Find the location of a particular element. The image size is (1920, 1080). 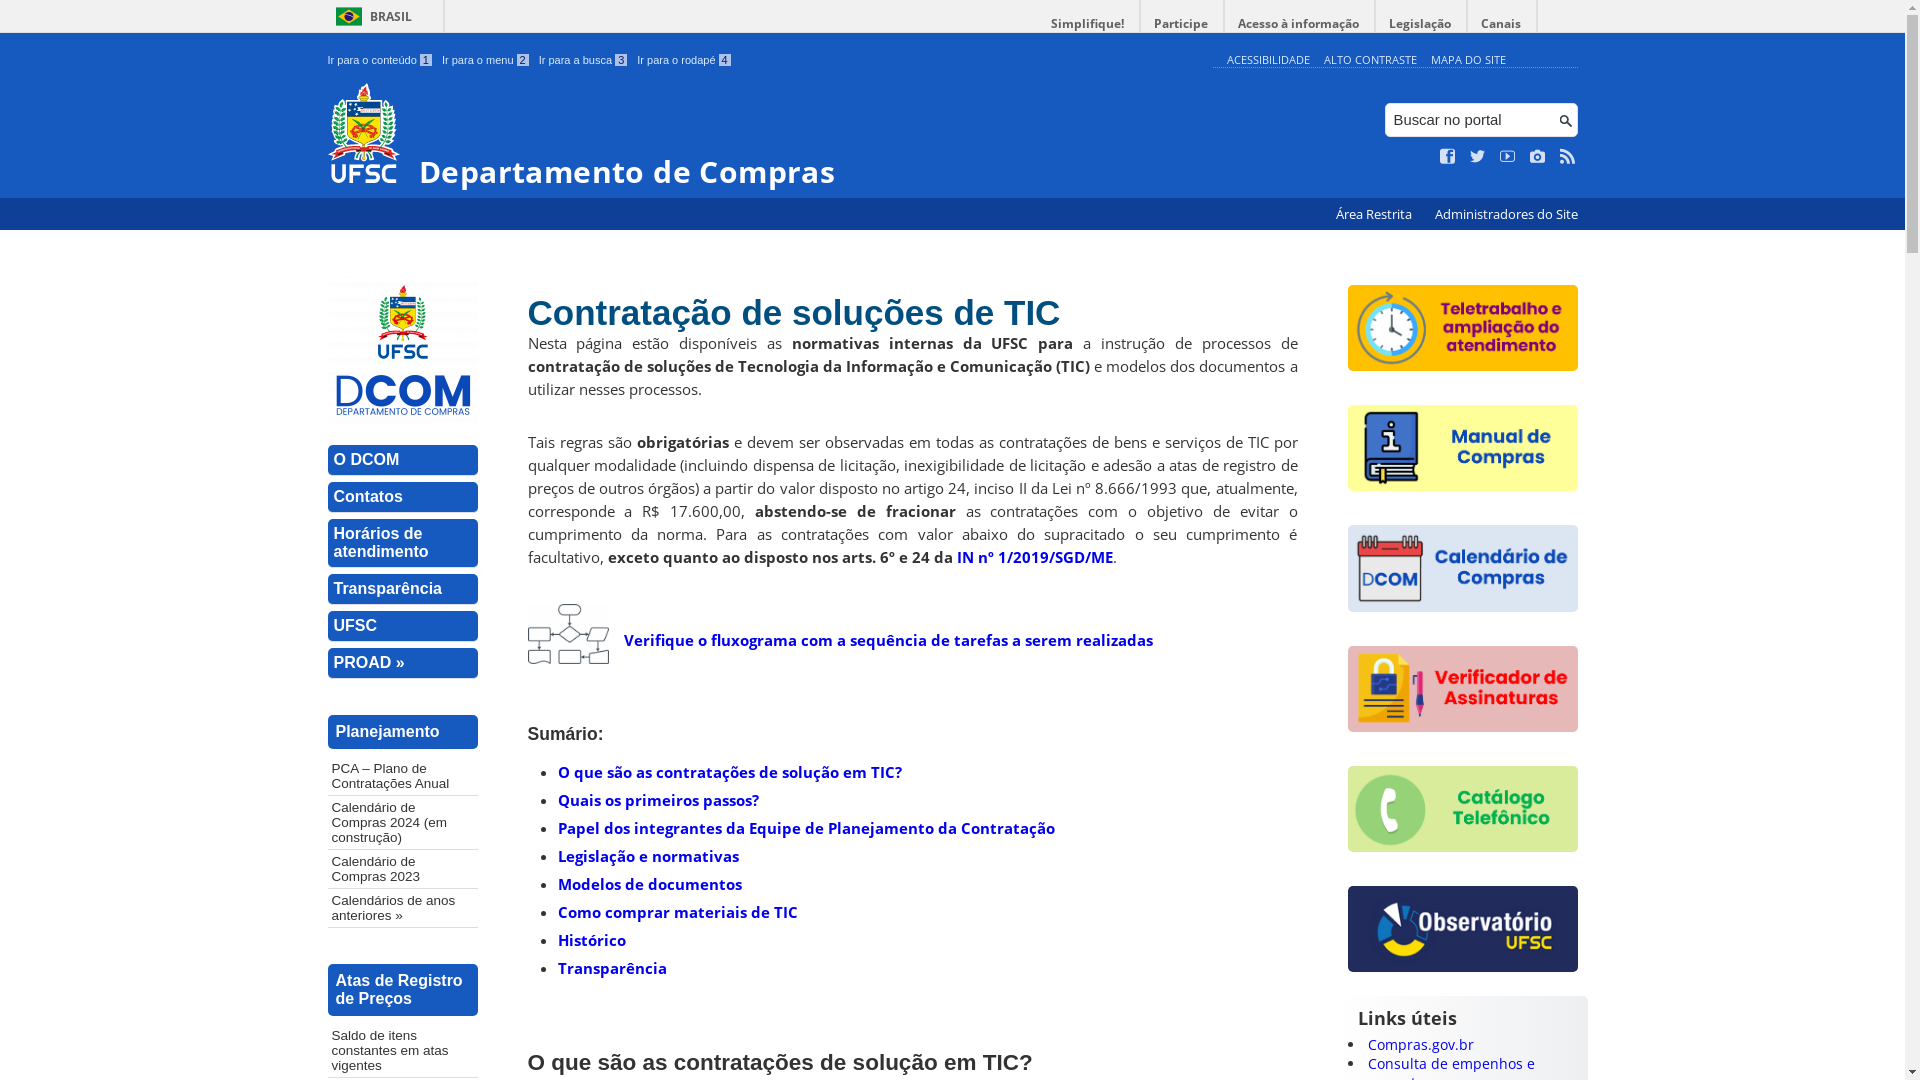

Compras.gov.br is located at coordinates (1421, 1044).